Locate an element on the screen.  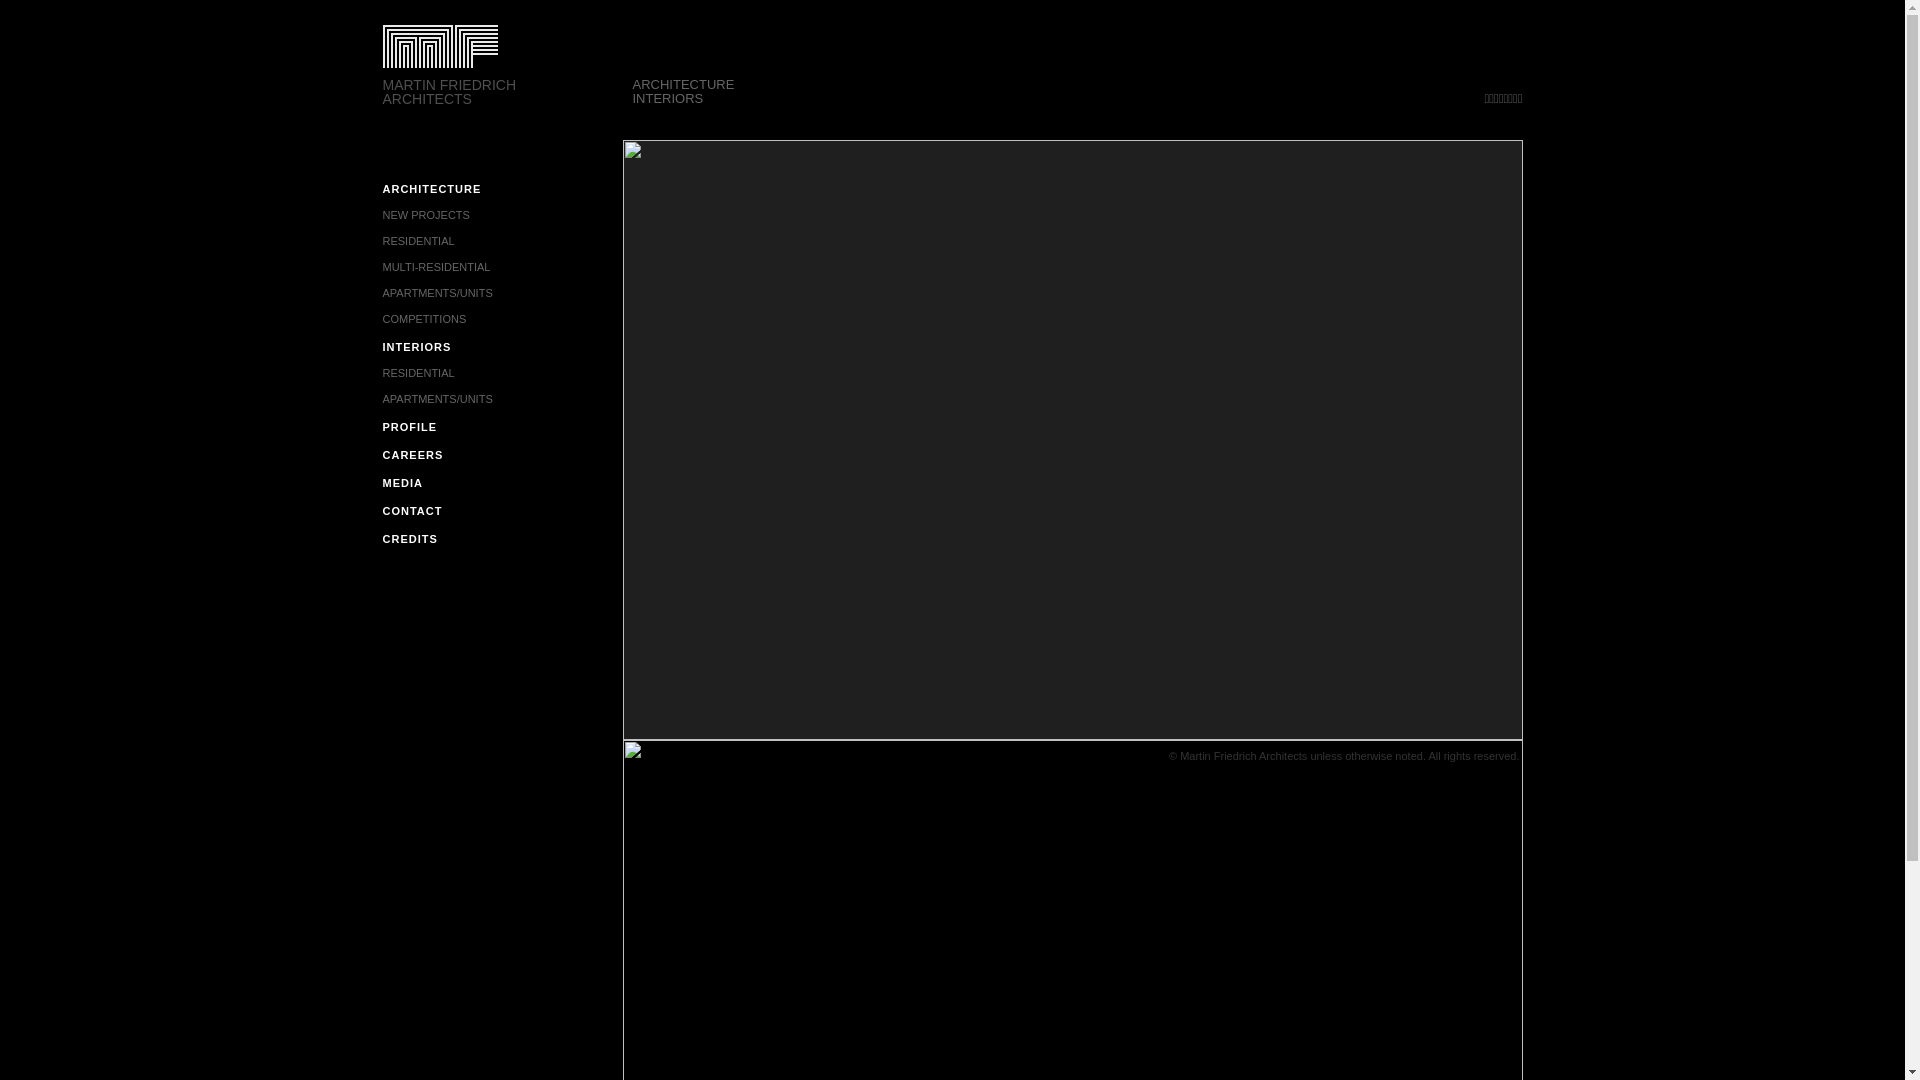
RESIDENTIAL is located at coordinates (494, 369).